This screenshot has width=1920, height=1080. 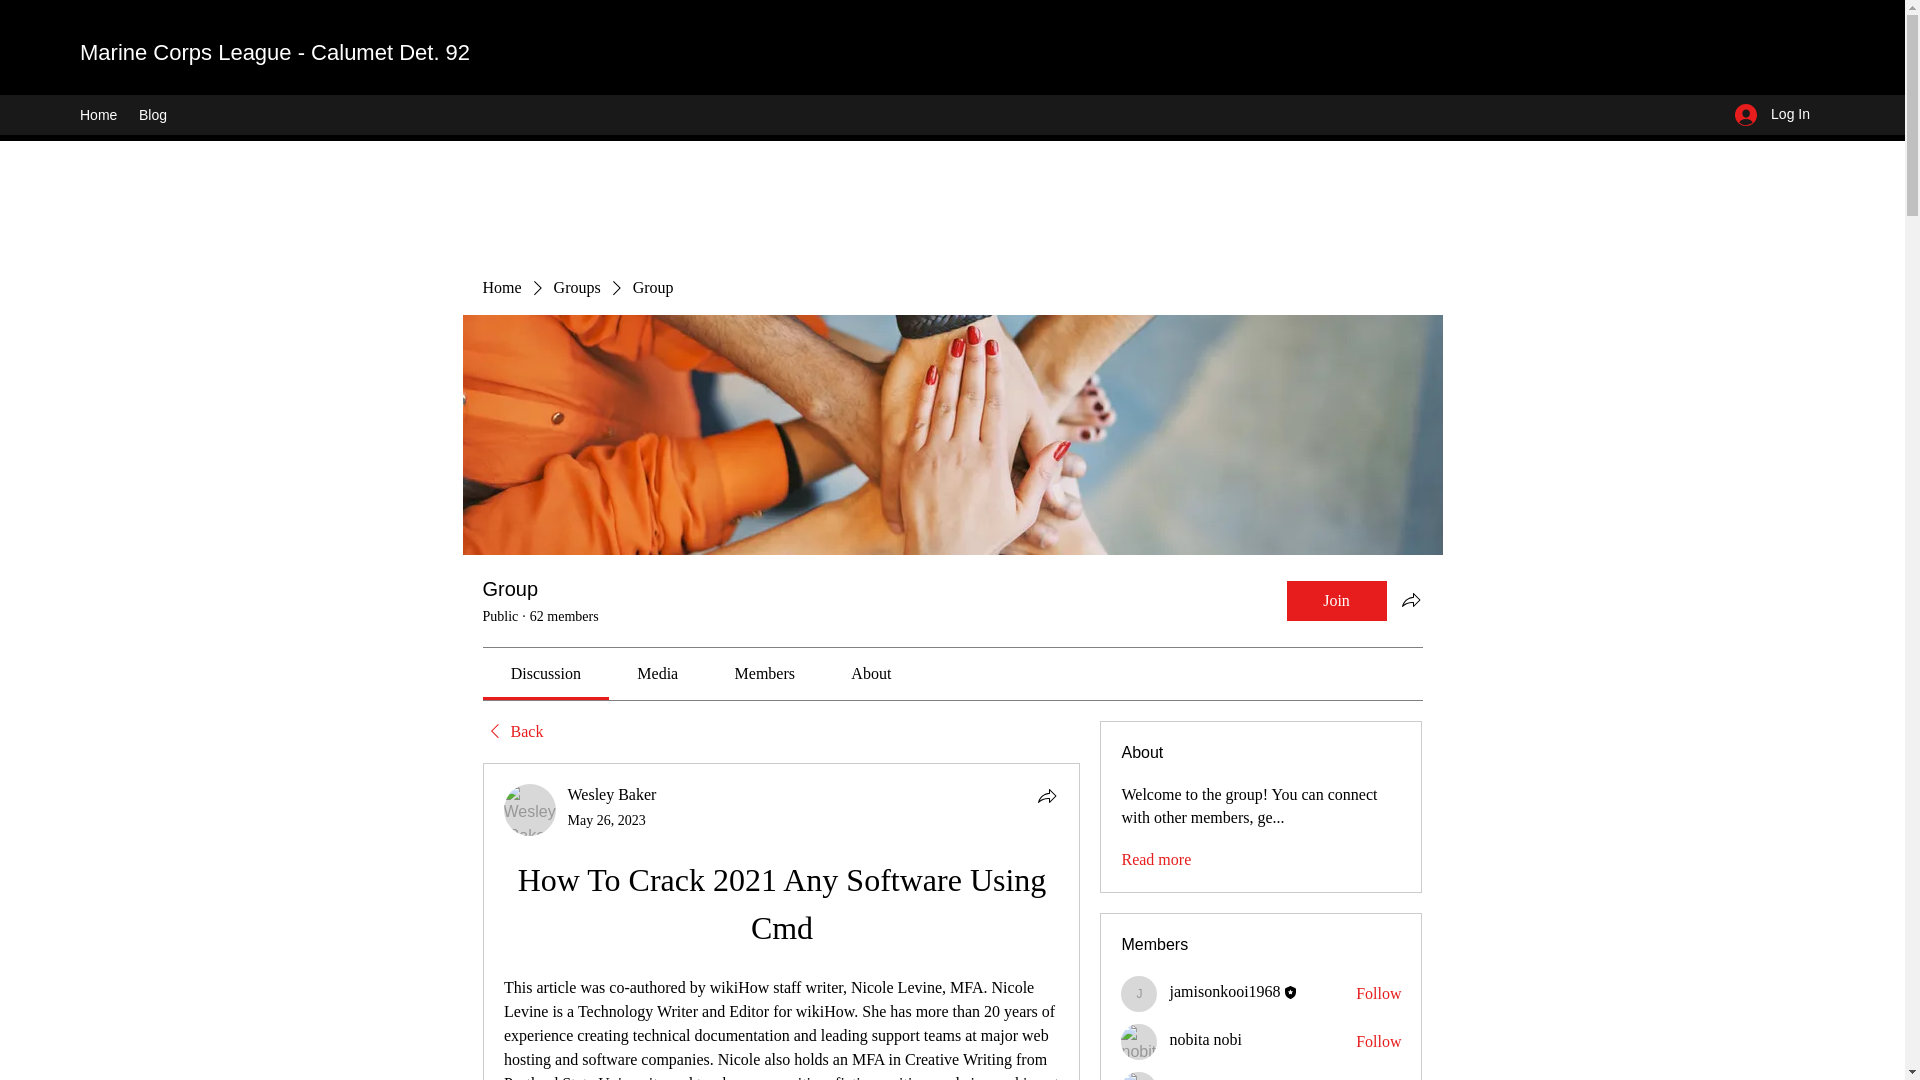 I want to click on May 26, 2023, so click(x=606, y=820).